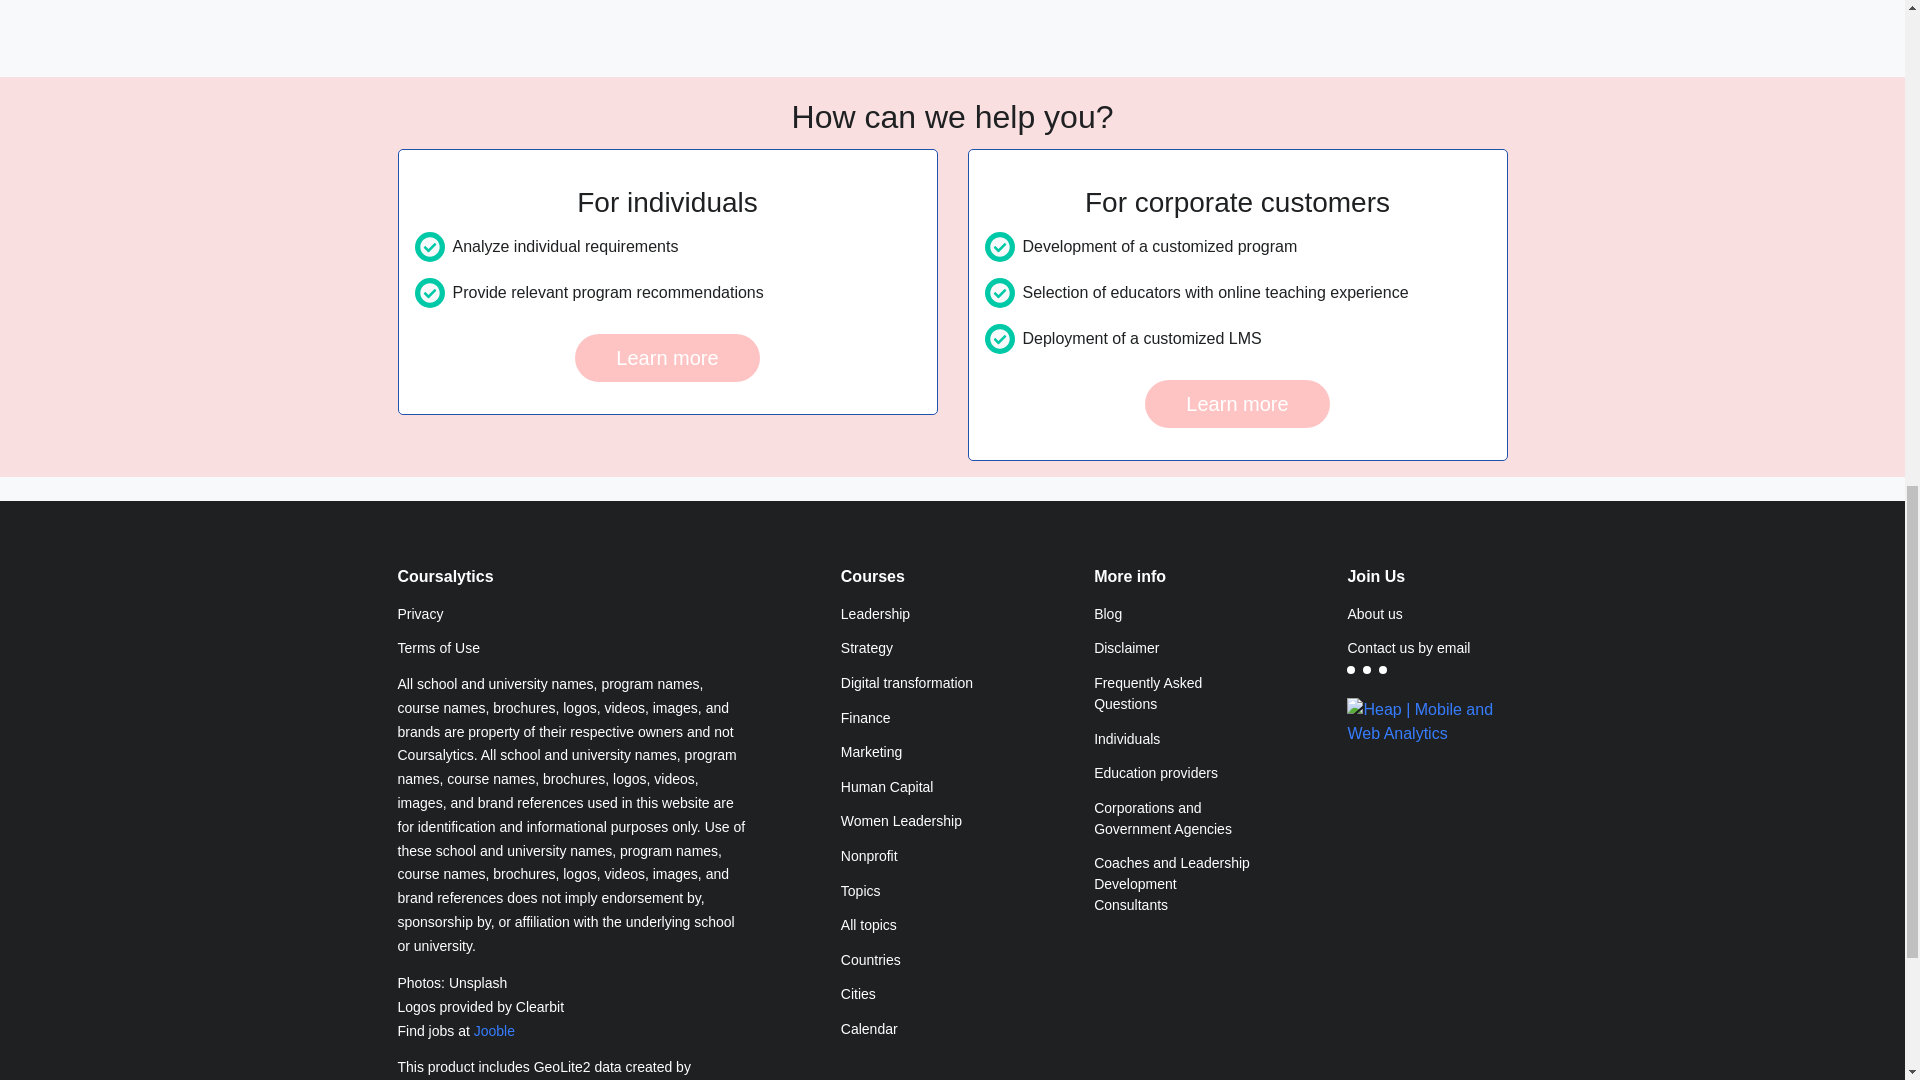 The image size is (1920, 1080). I want to click on Learn more, so click(666, 358).